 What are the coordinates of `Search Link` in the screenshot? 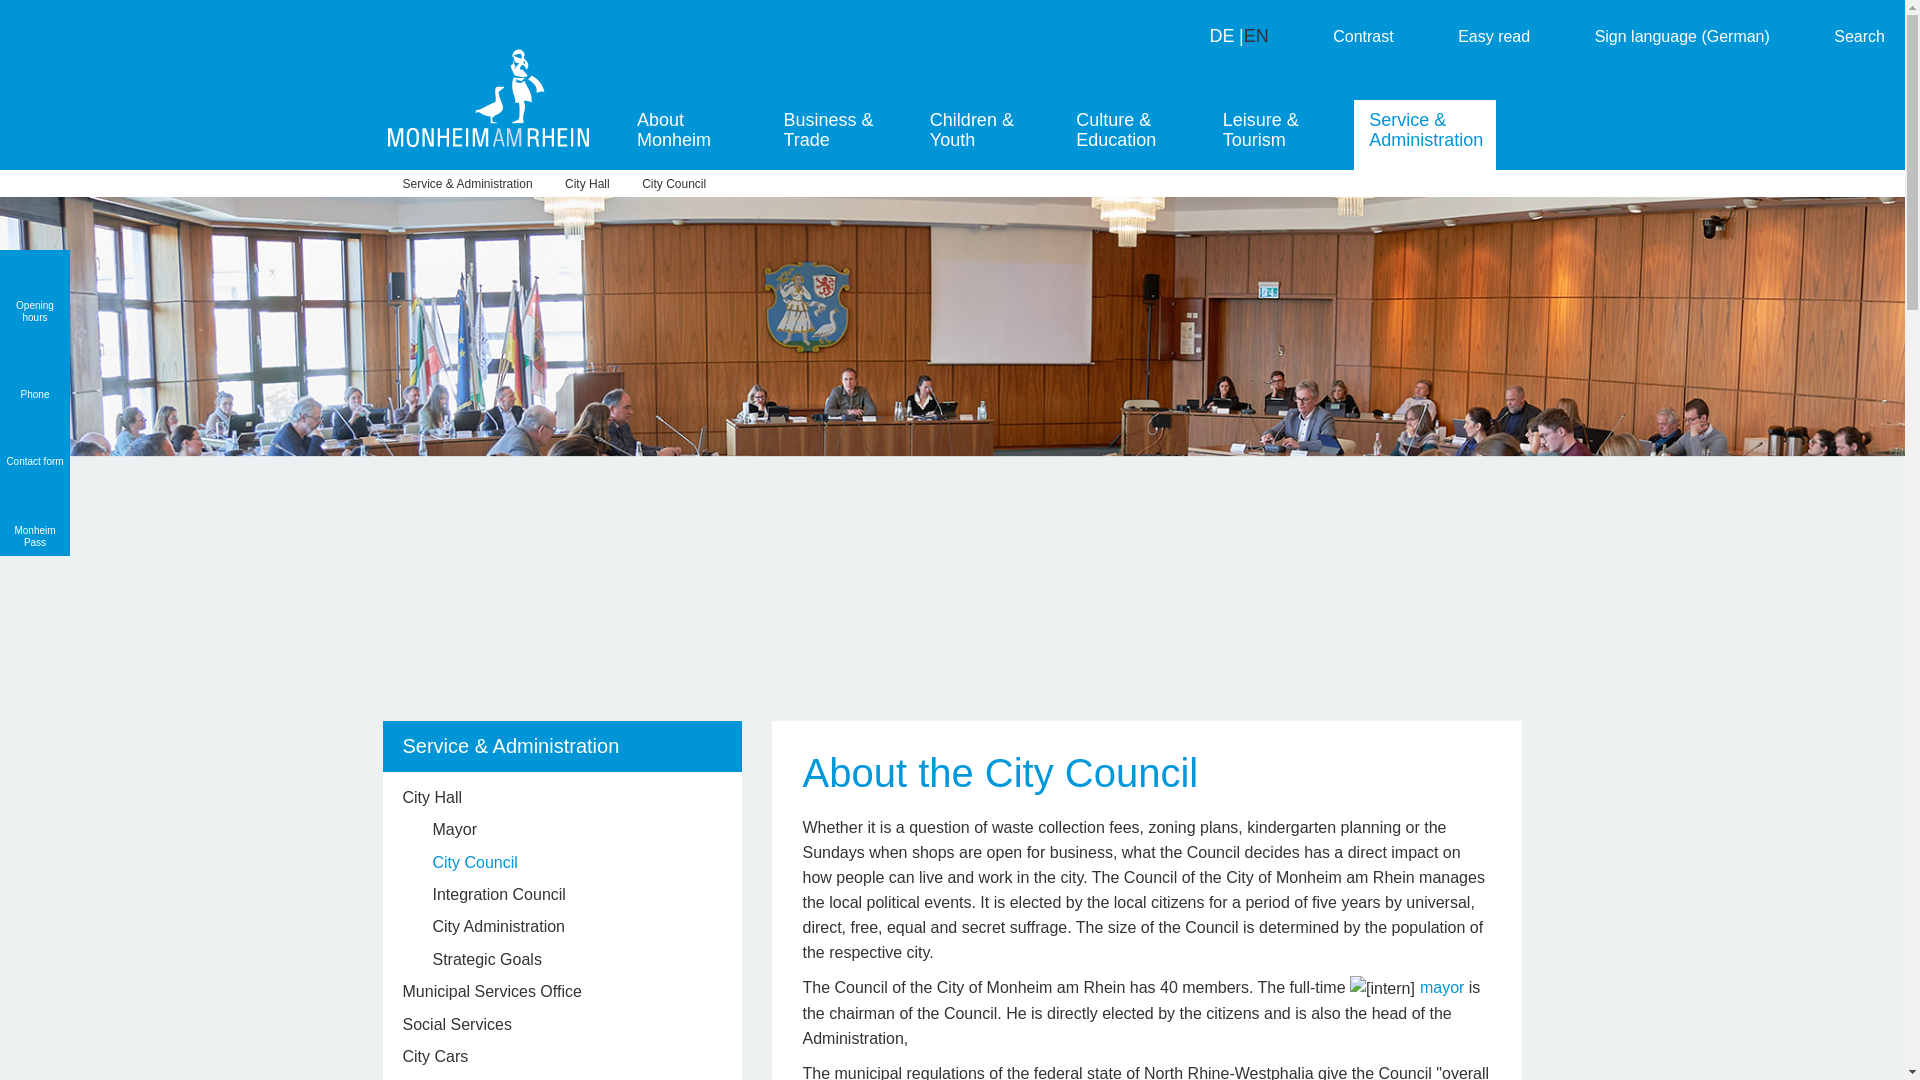 It's located at (1839, 36).